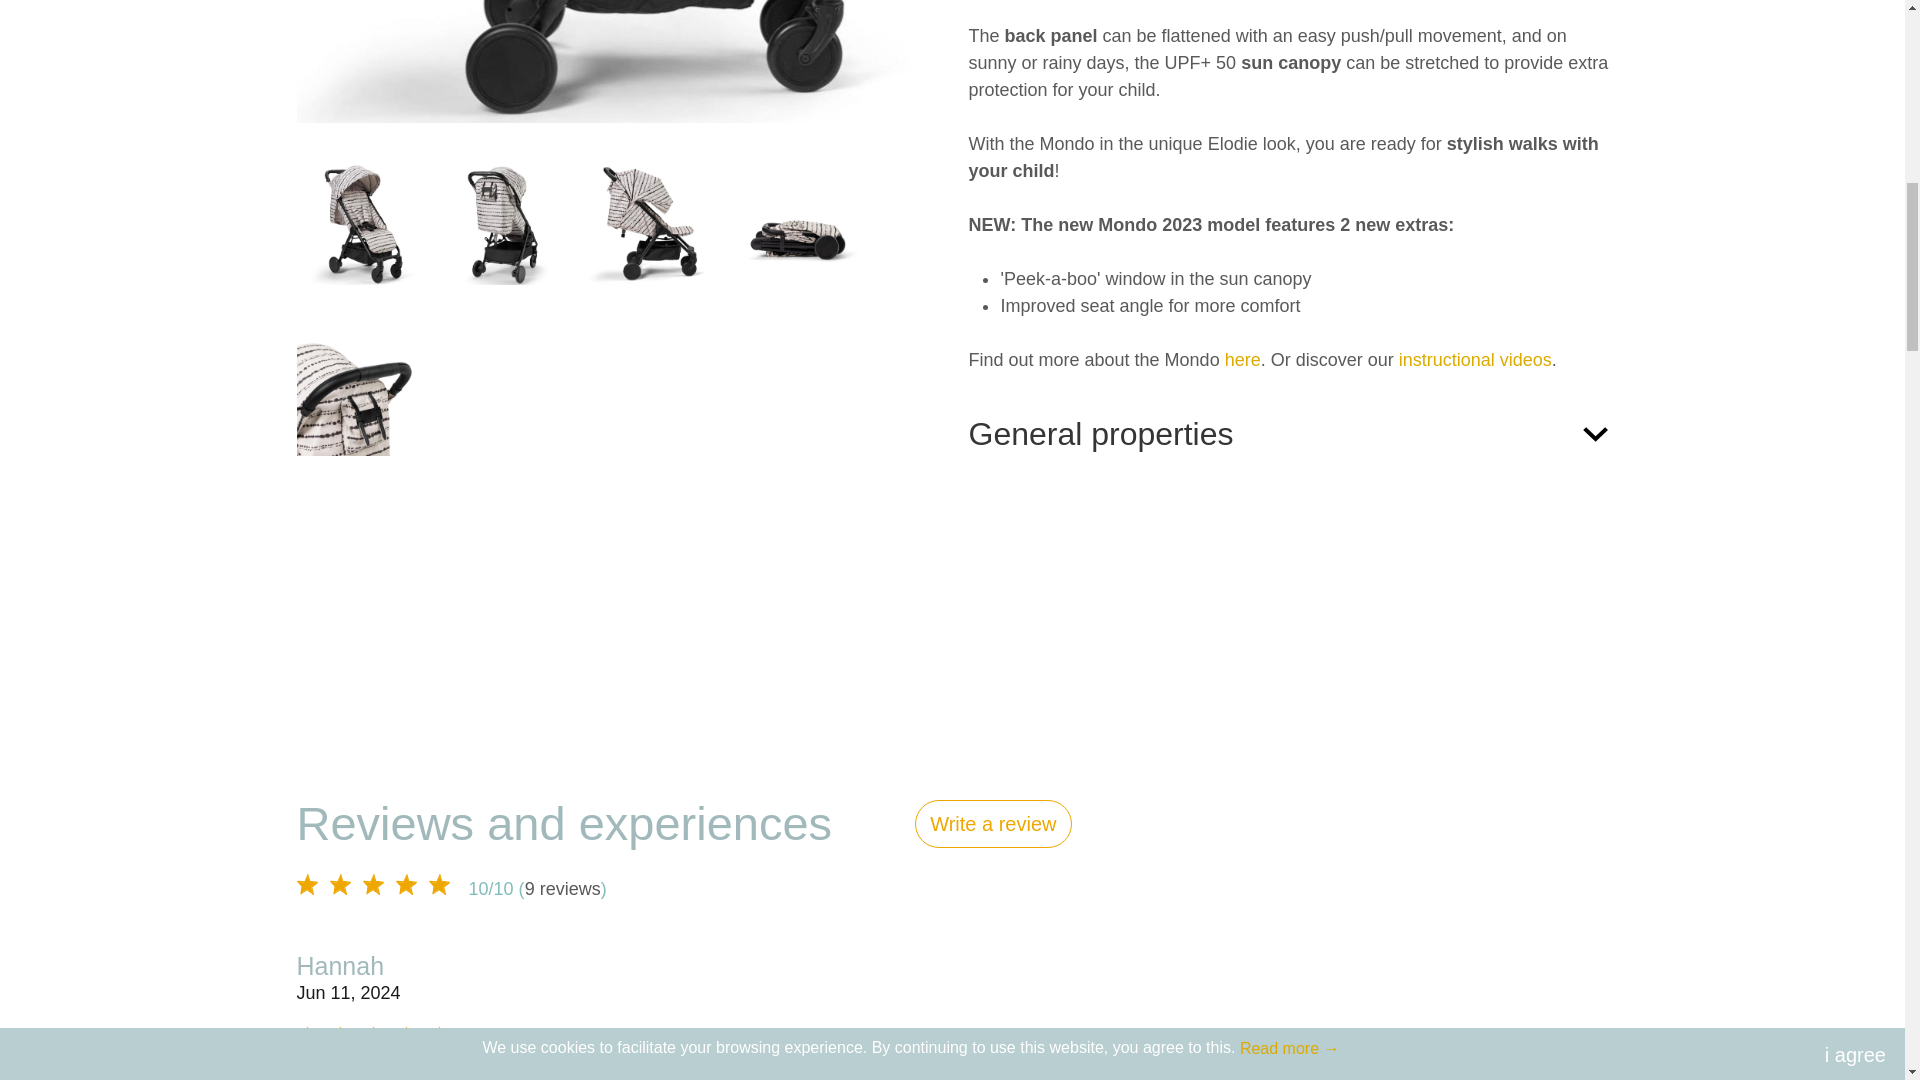 This screenshot has width=1920, height=1080. I want to click on instructional videos, so click(1475, 360).